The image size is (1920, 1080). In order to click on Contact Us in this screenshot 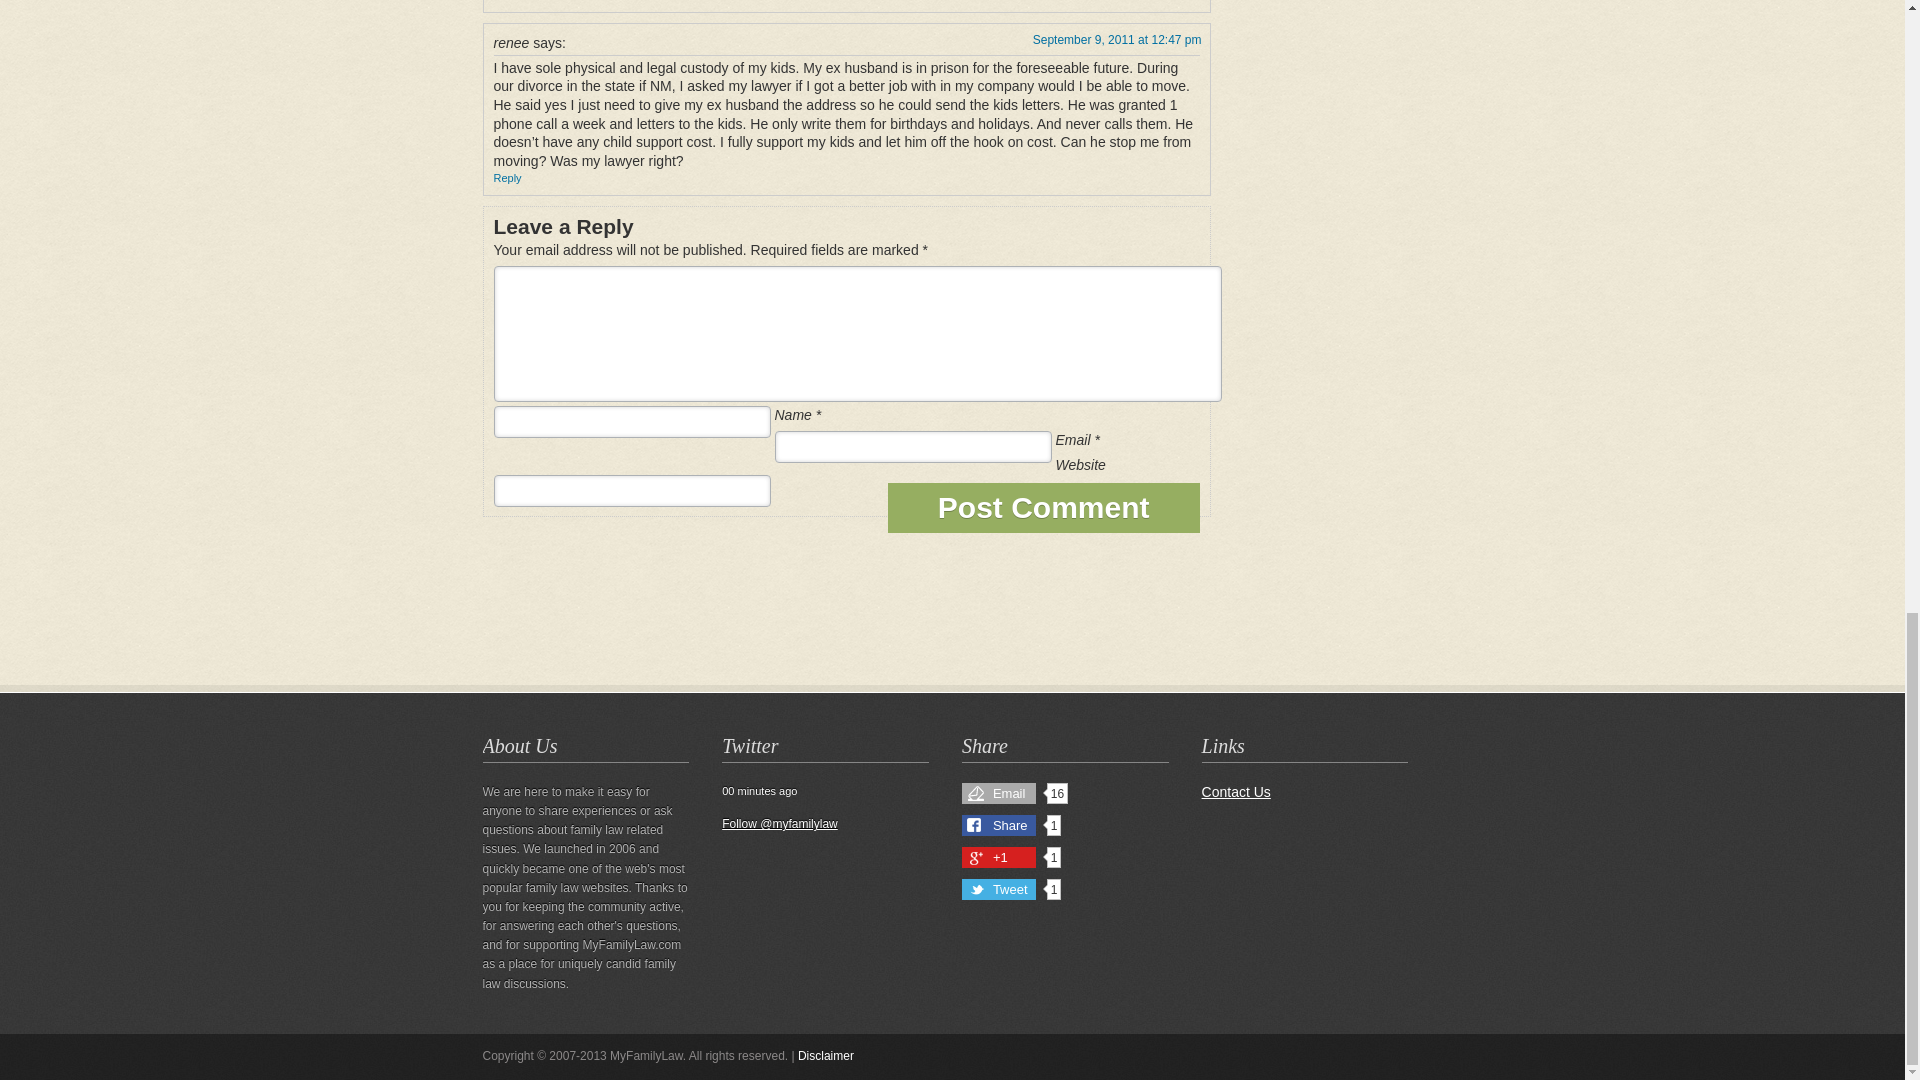, I will do `click(1236, 792)`.